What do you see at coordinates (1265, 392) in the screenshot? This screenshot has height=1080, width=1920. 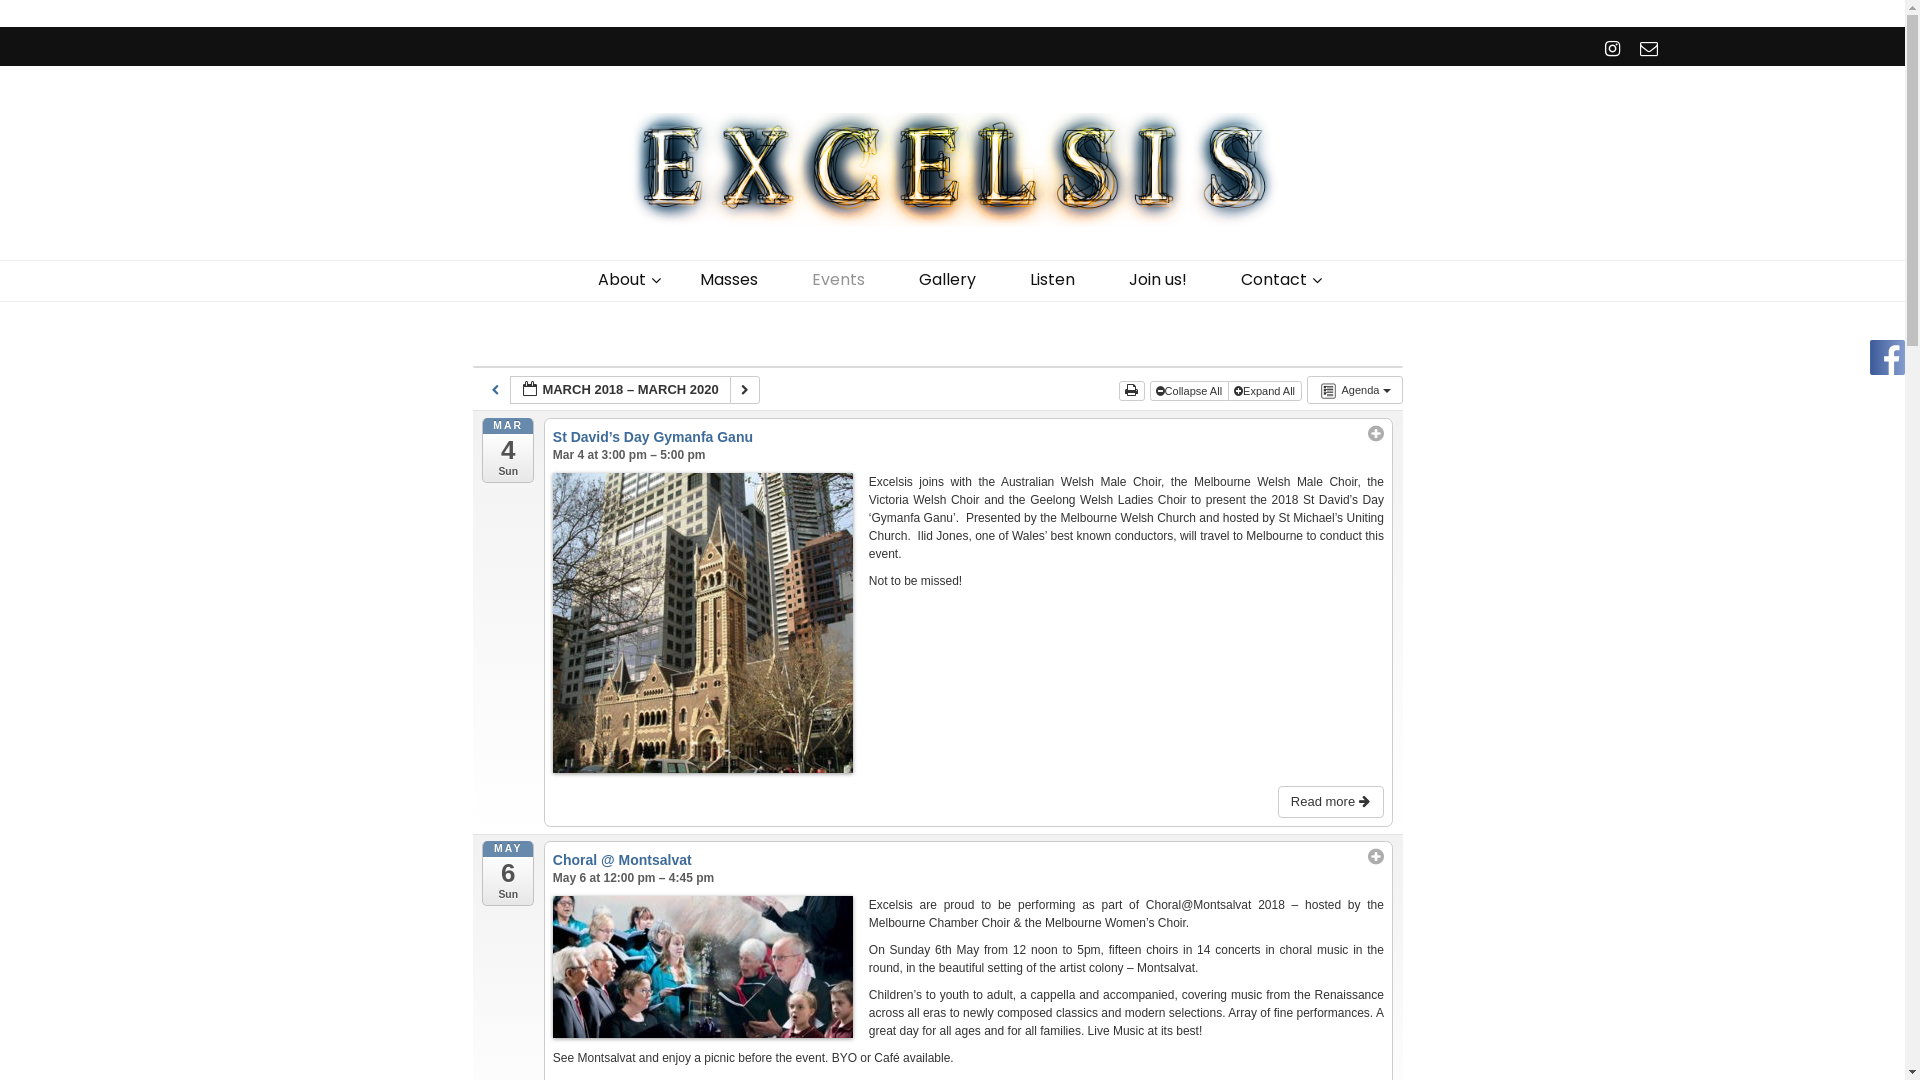 I see `Expand All` at bounding box center [1265, 392].